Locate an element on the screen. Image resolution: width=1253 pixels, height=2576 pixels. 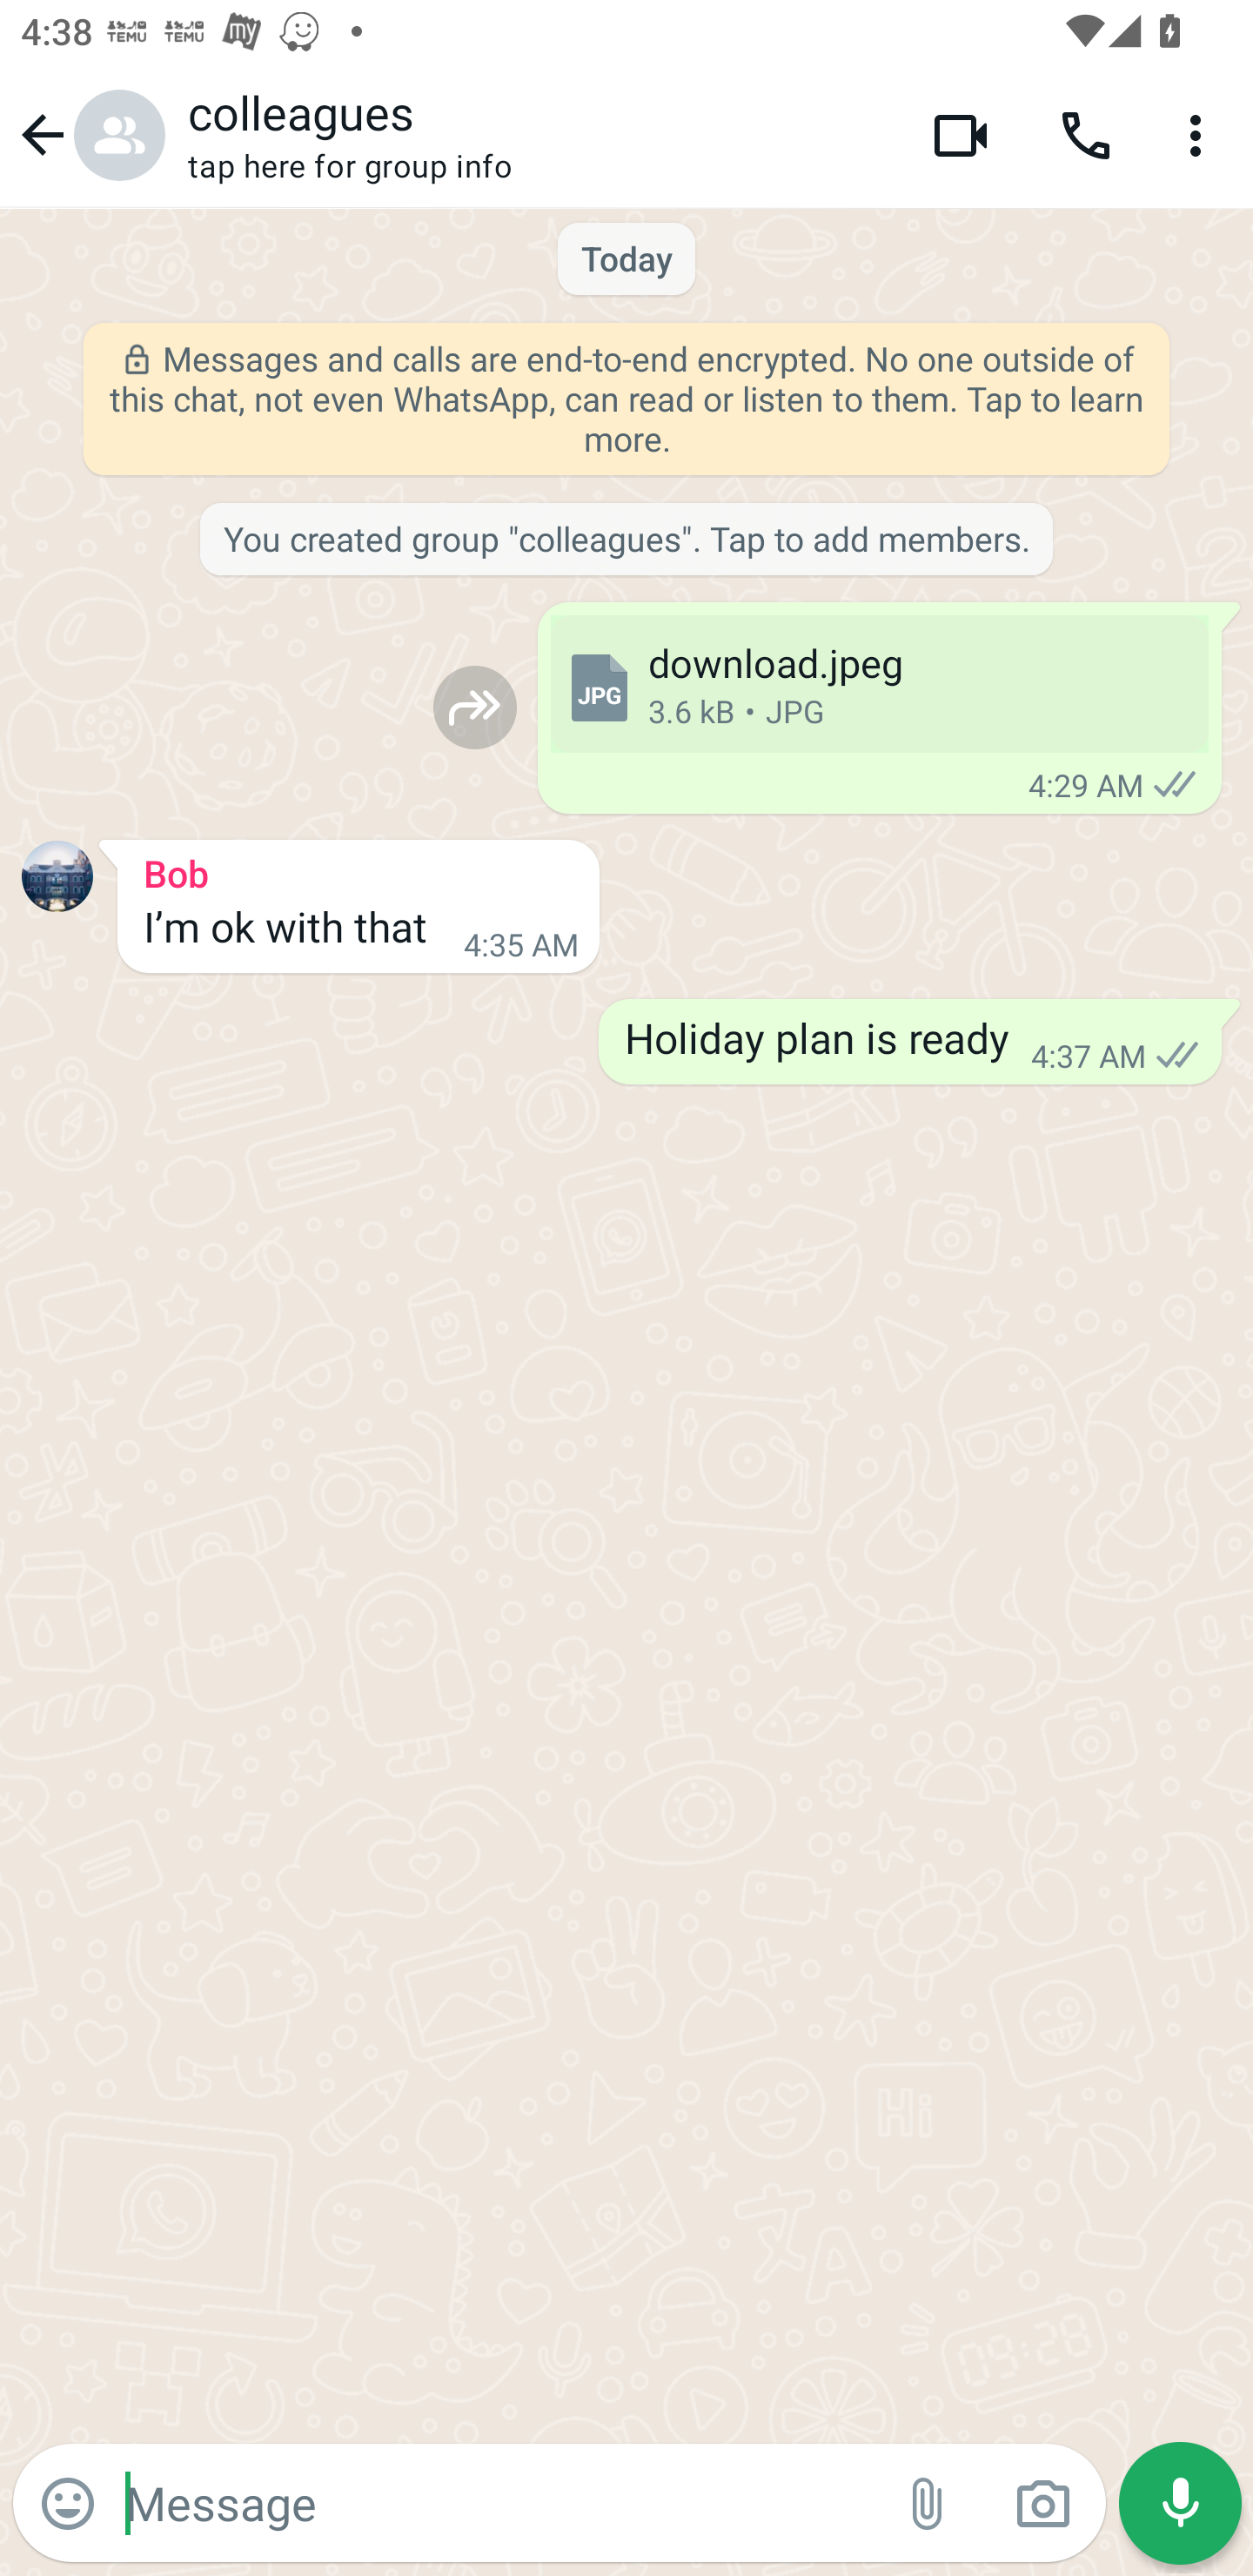
download.jpeg 3.6 kB • JPG is located at coordinates (879, 684).